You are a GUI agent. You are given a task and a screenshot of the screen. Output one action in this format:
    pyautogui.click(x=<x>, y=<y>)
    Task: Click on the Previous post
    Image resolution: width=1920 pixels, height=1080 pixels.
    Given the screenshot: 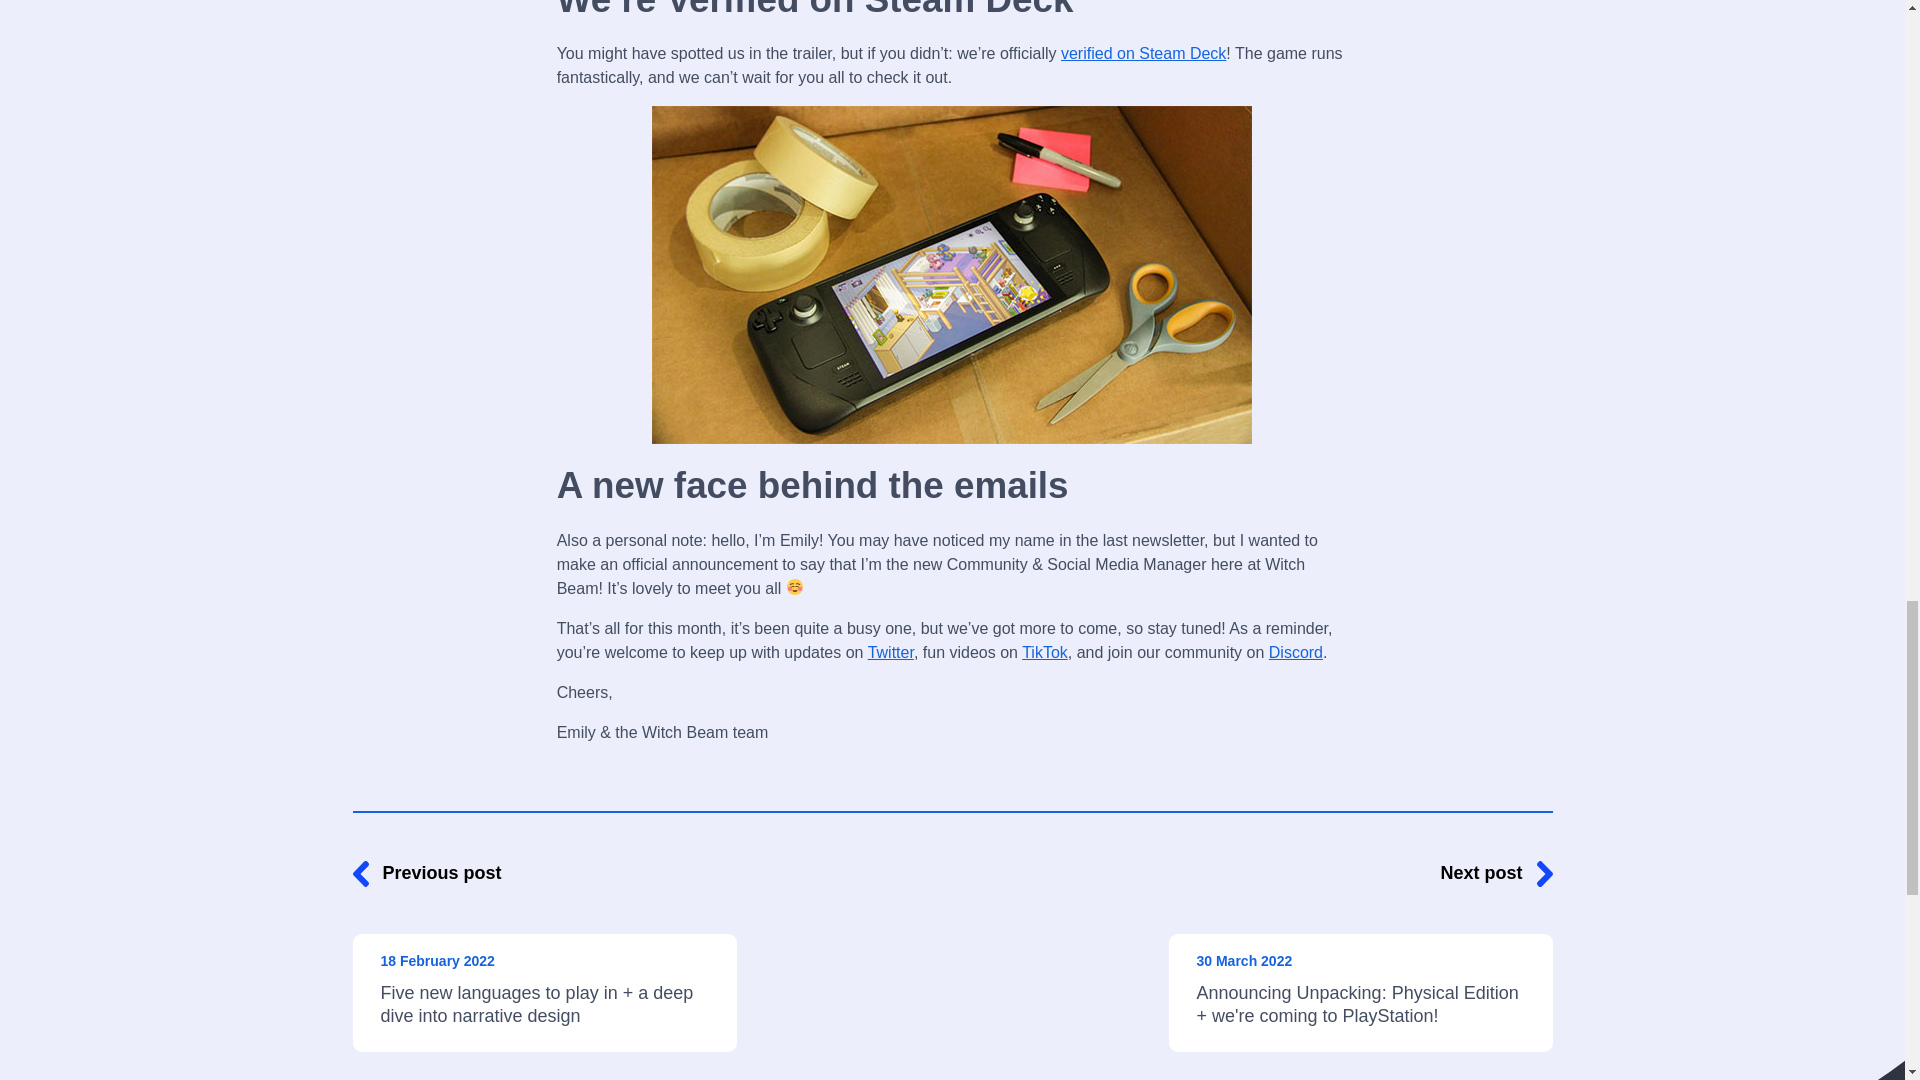 What is the action you would take?
    pyautogui.click(x=543, y=872)
    